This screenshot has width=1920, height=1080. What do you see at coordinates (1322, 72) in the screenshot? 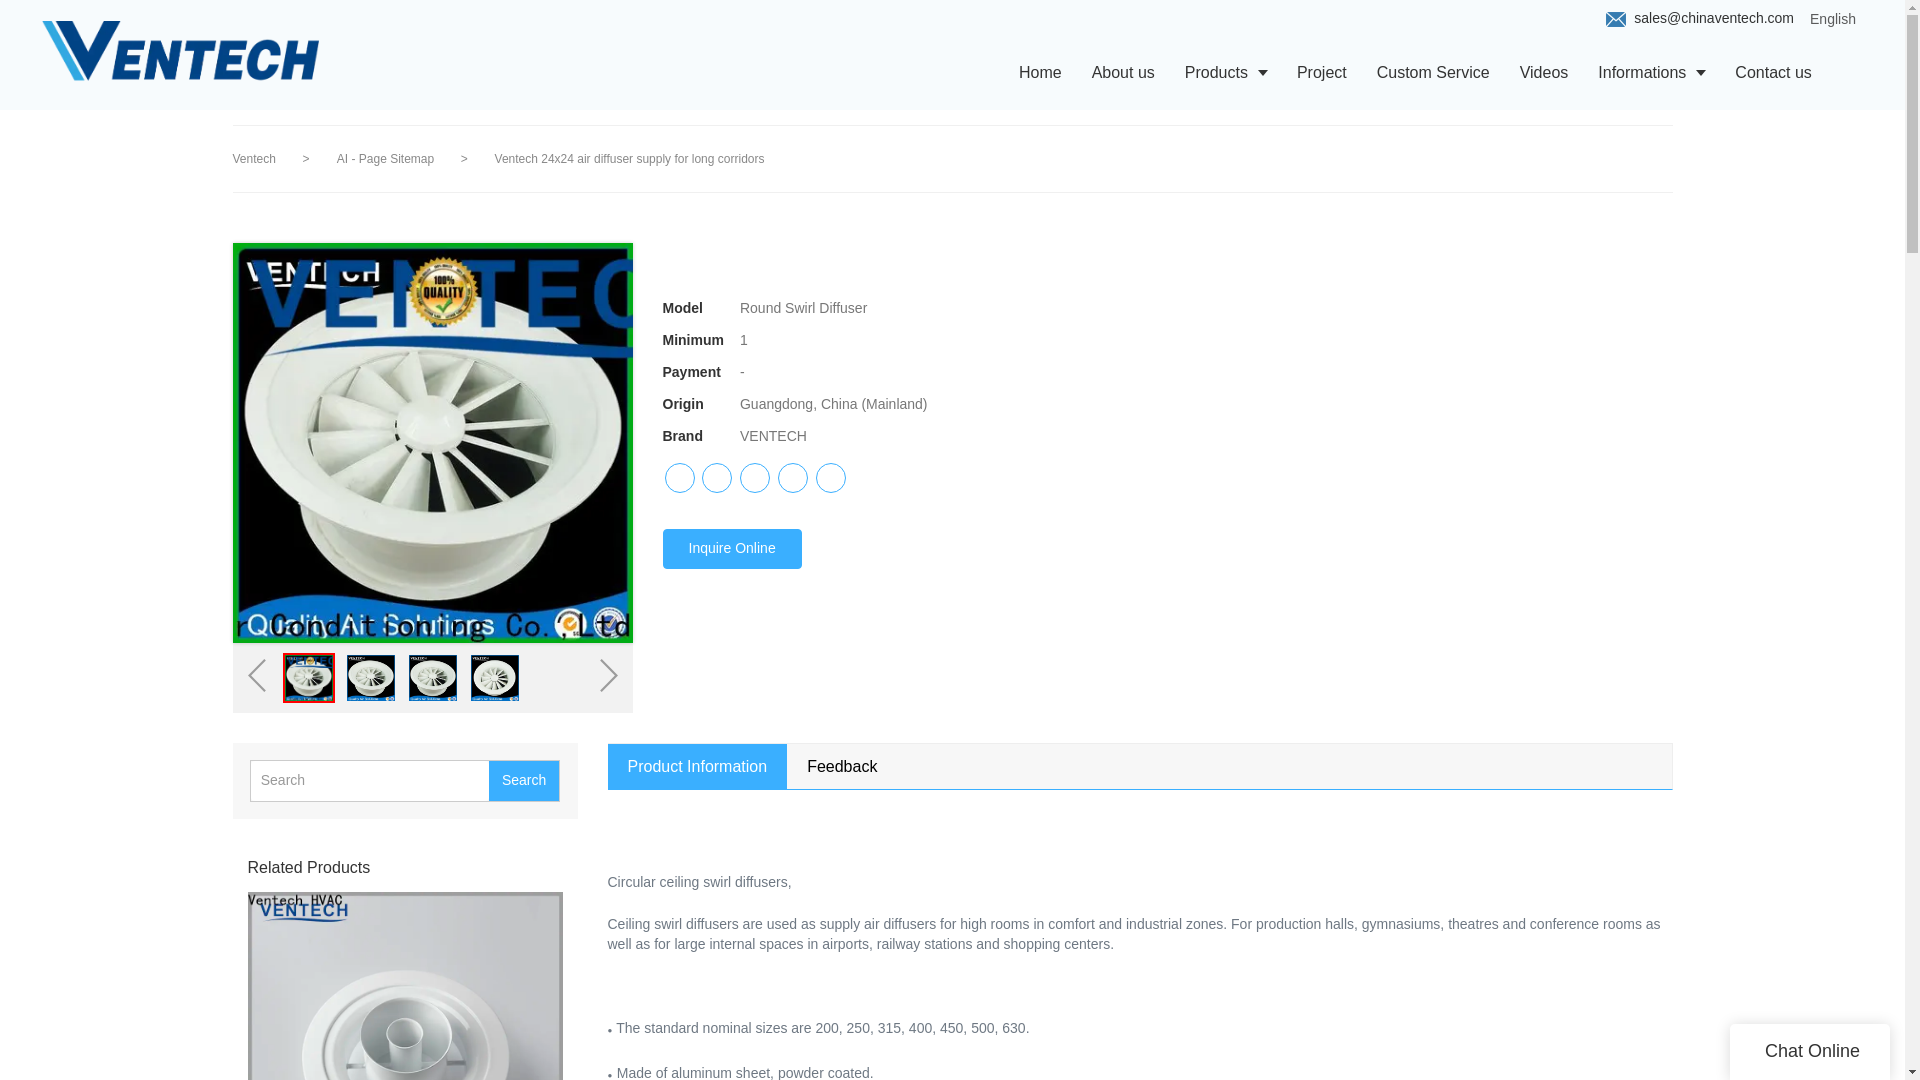
I see `Project` at bounding box center [1322, 72].